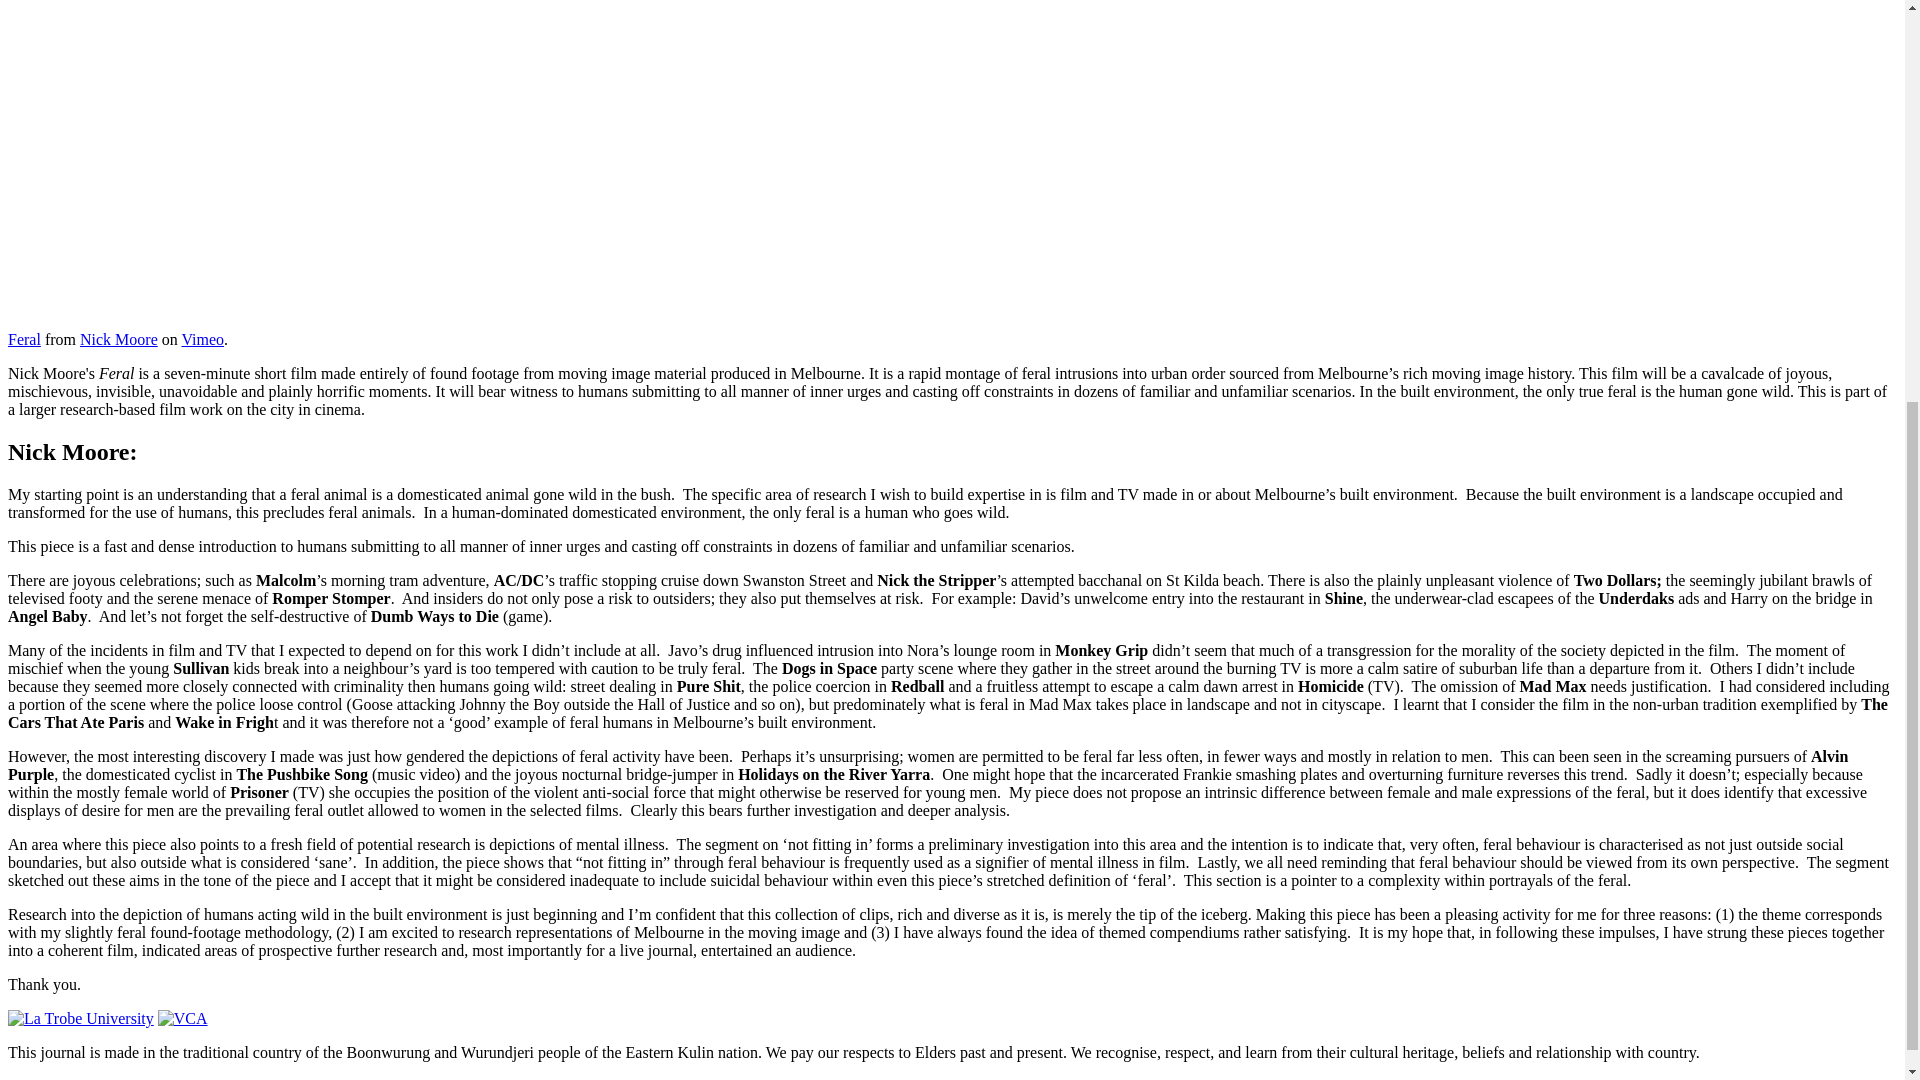  I want to click on Vimeo, so click(202, 338).